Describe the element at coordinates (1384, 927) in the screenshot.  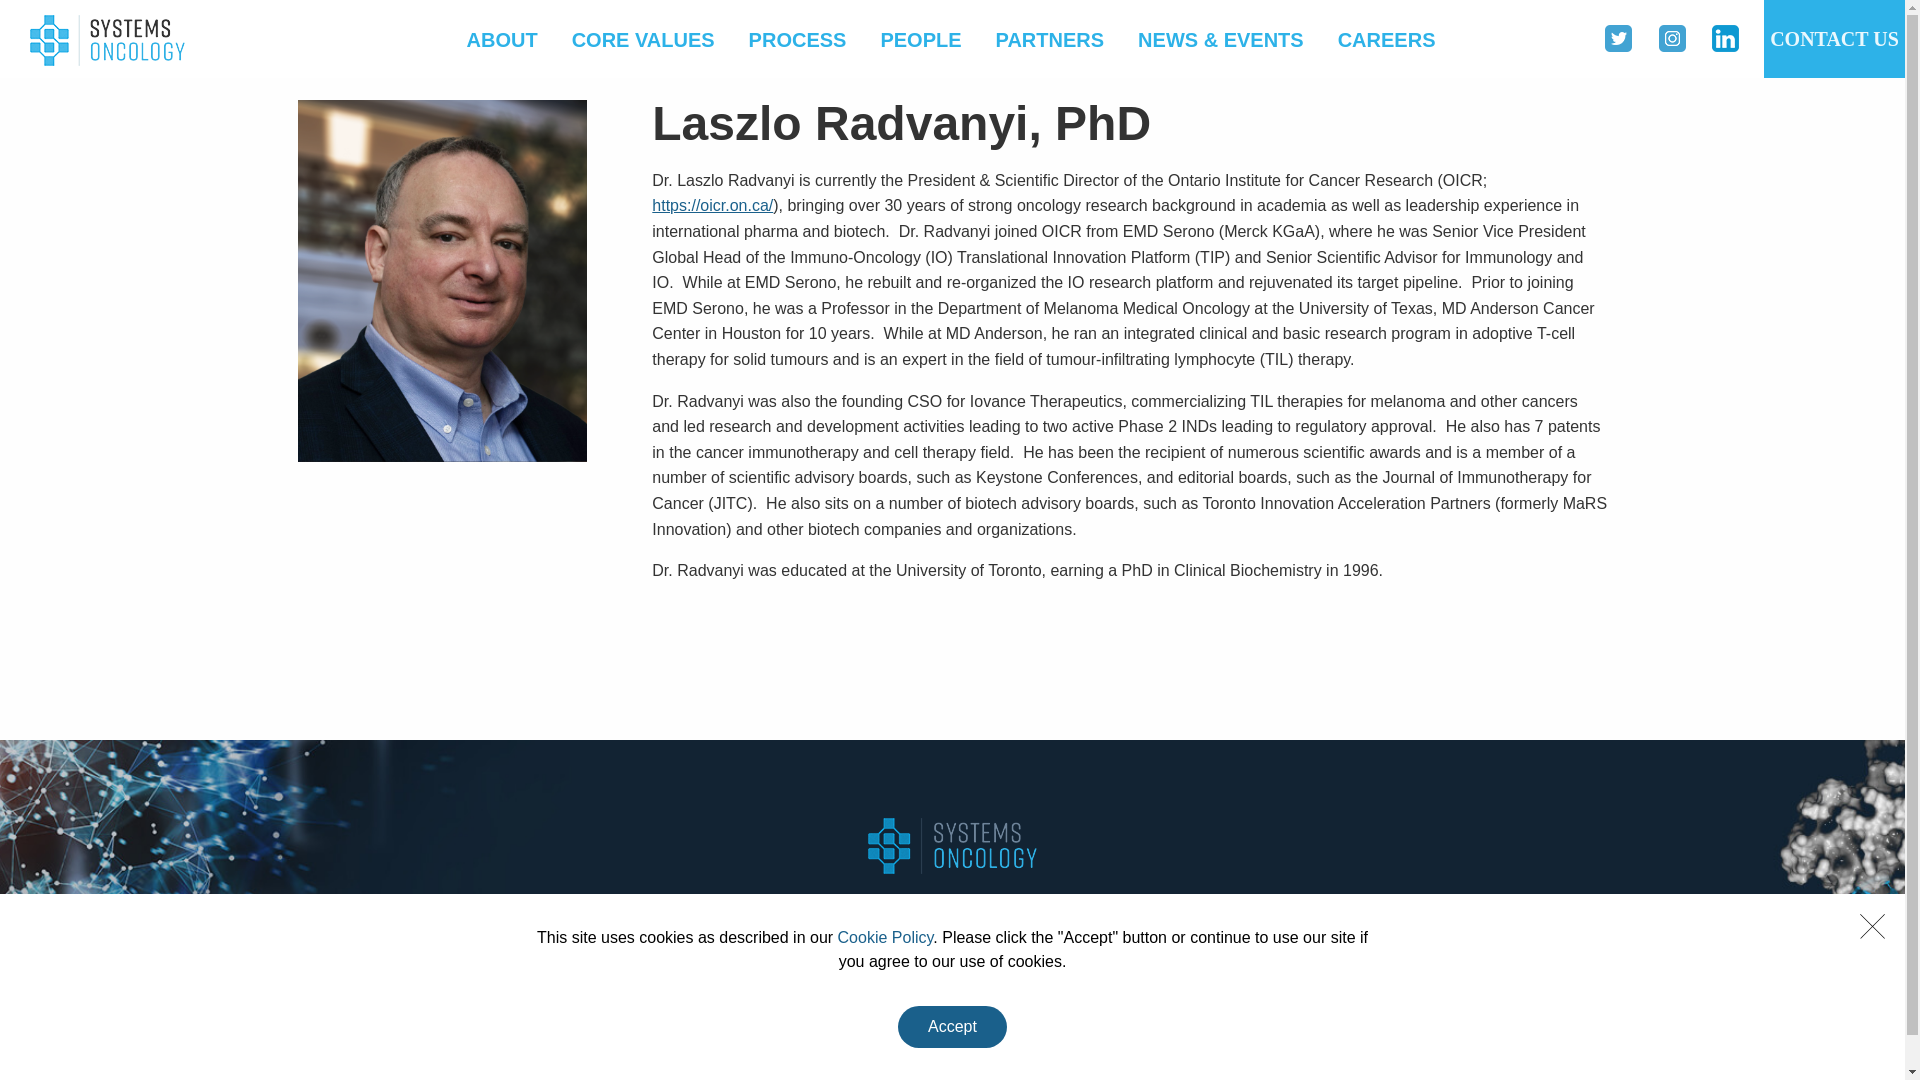
I see `CAREERS` at that location.